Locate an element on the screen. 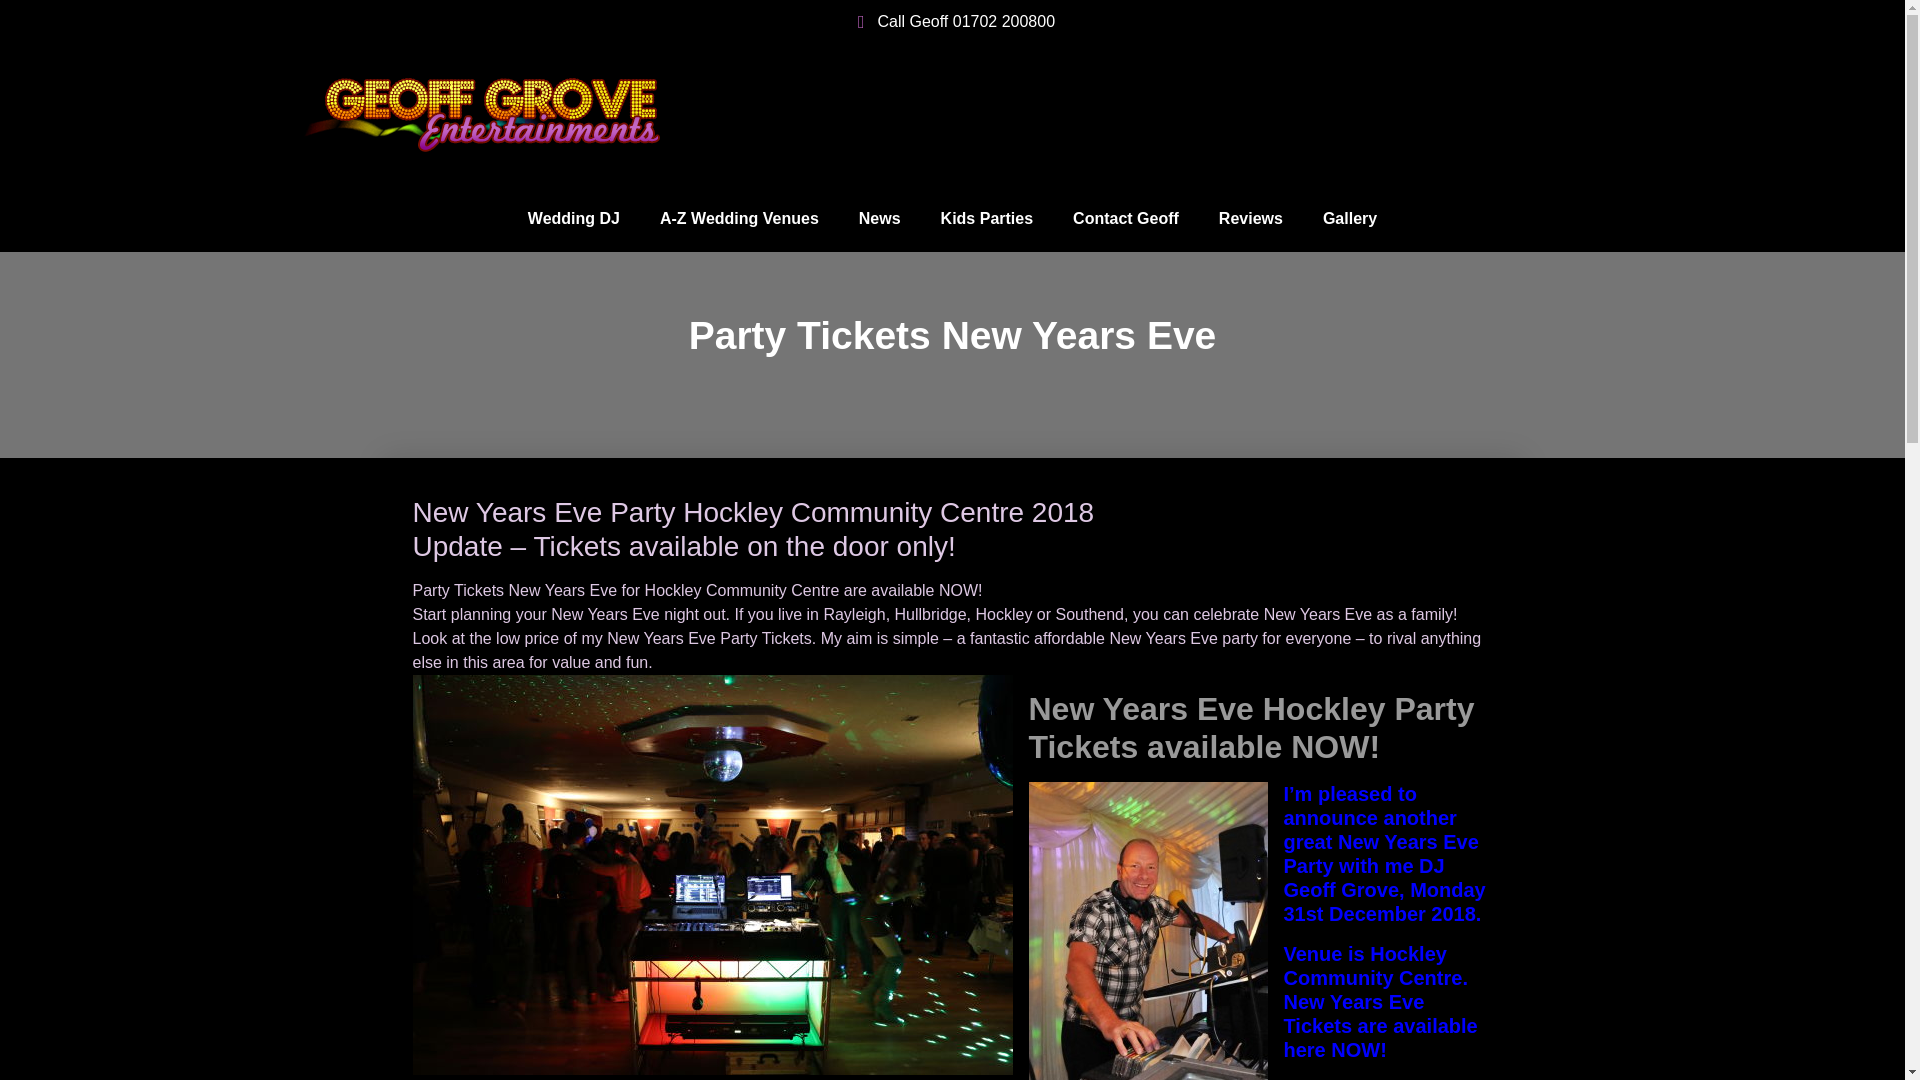  A-Z Wedding Venues is located at coordinates (739, 218).